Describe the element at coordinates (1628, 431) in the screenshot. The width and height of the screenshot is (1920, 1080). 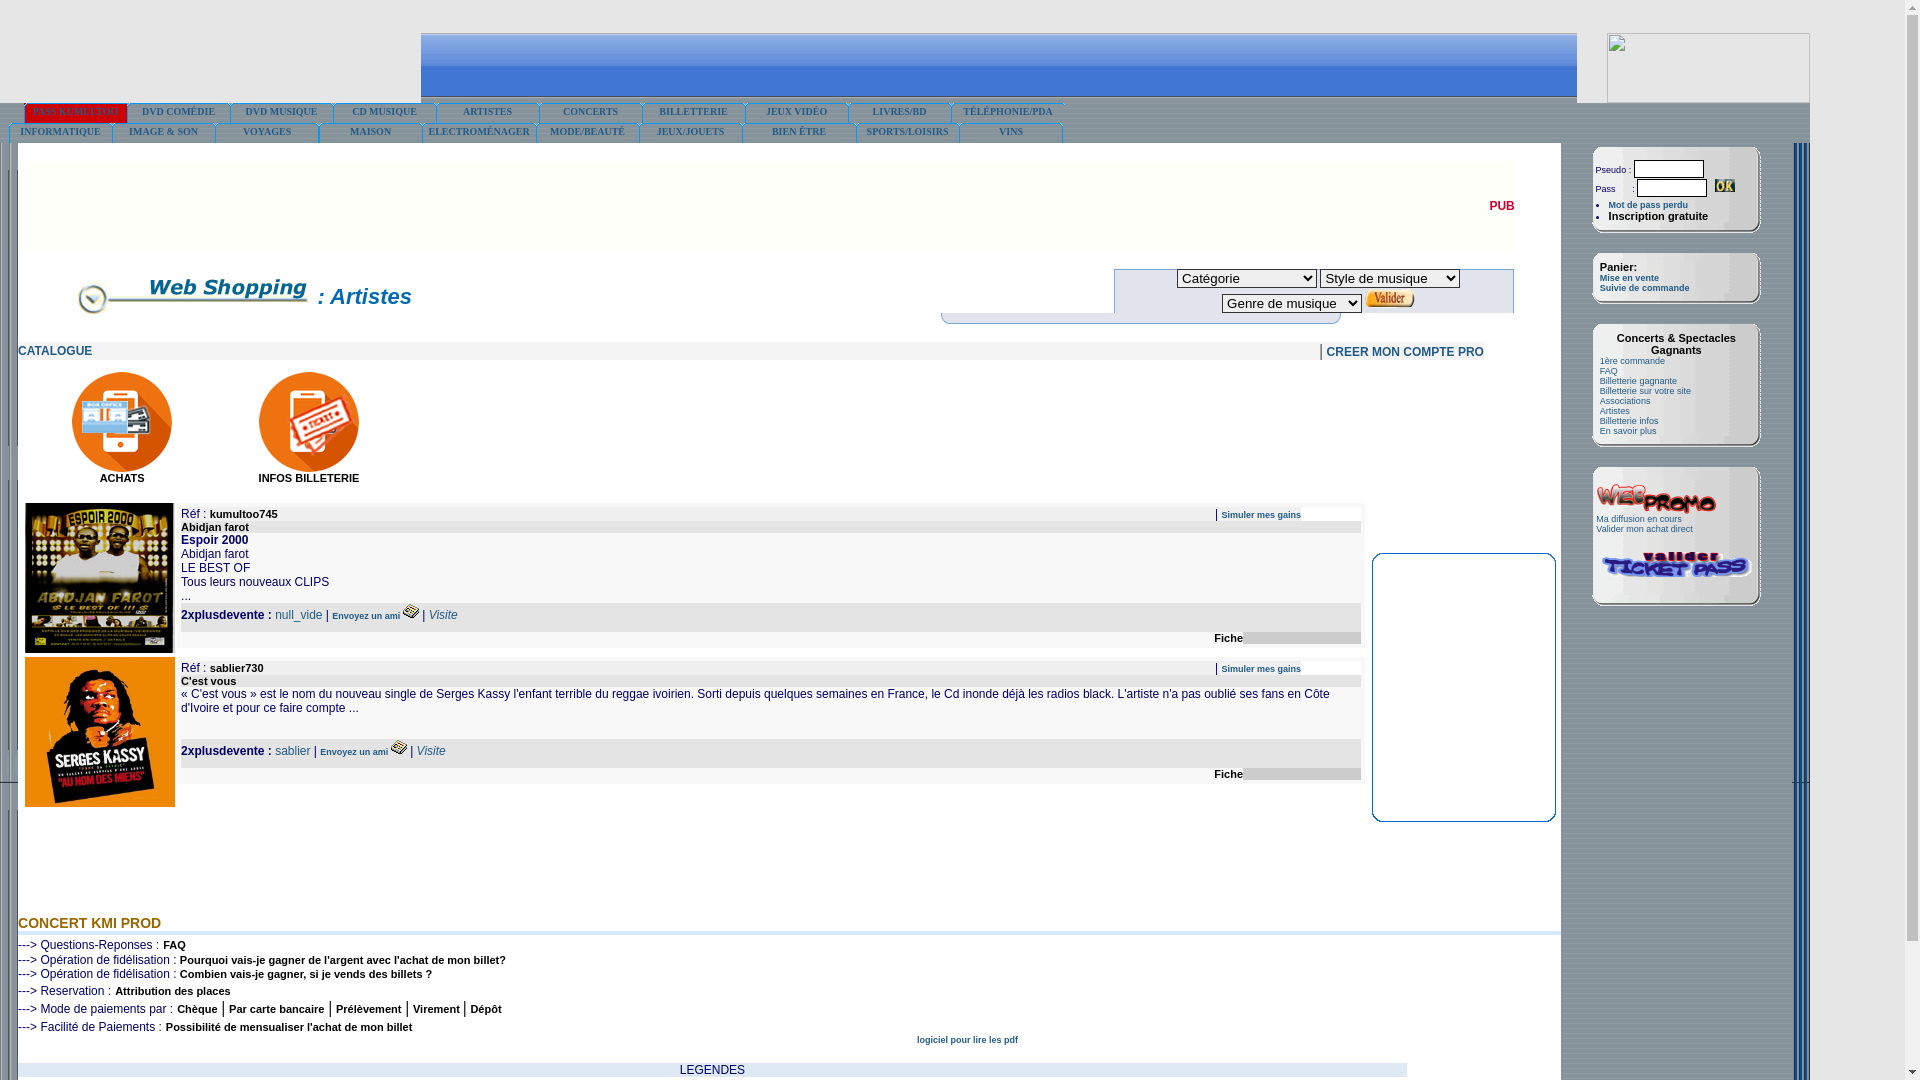
I see `En savoir plus` at that location.